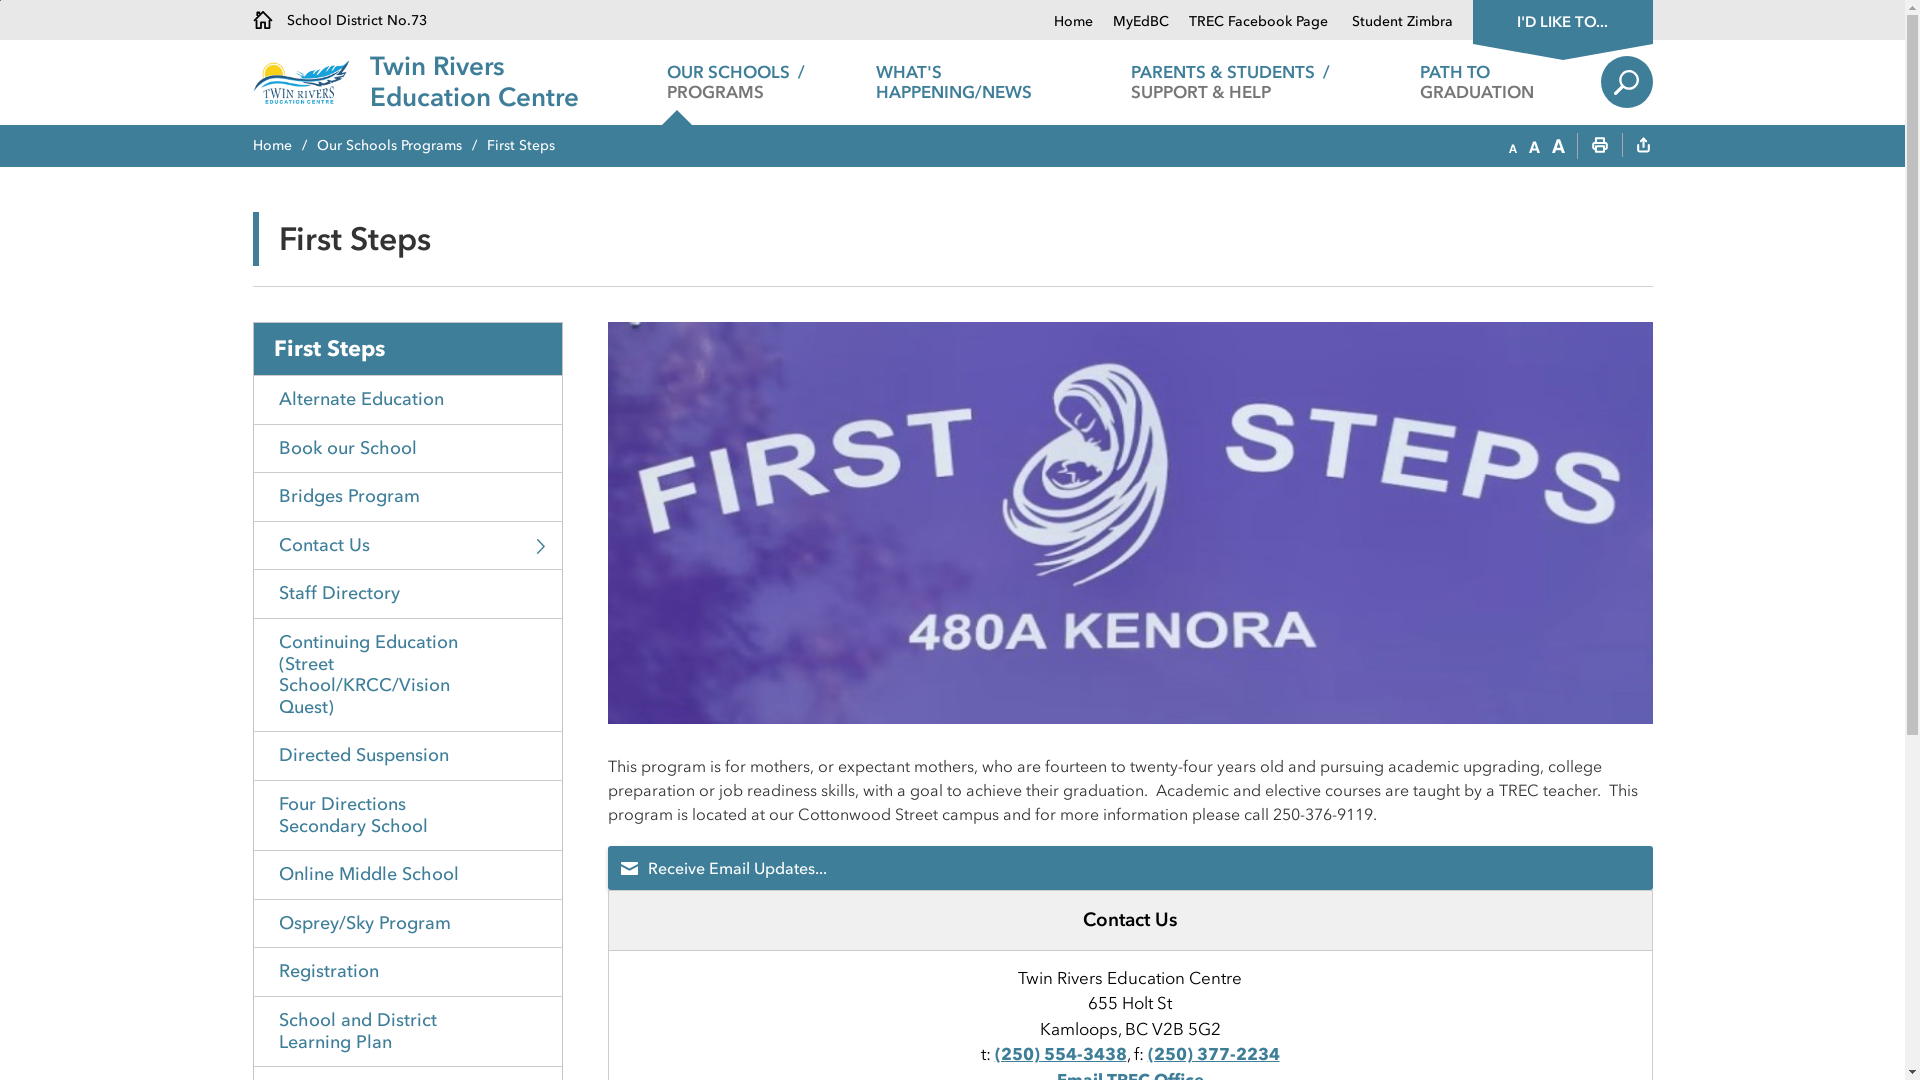  Describe the element at coordinates (1060, 1054) in the screenshot. I see `(250) 554-3438` at that location.